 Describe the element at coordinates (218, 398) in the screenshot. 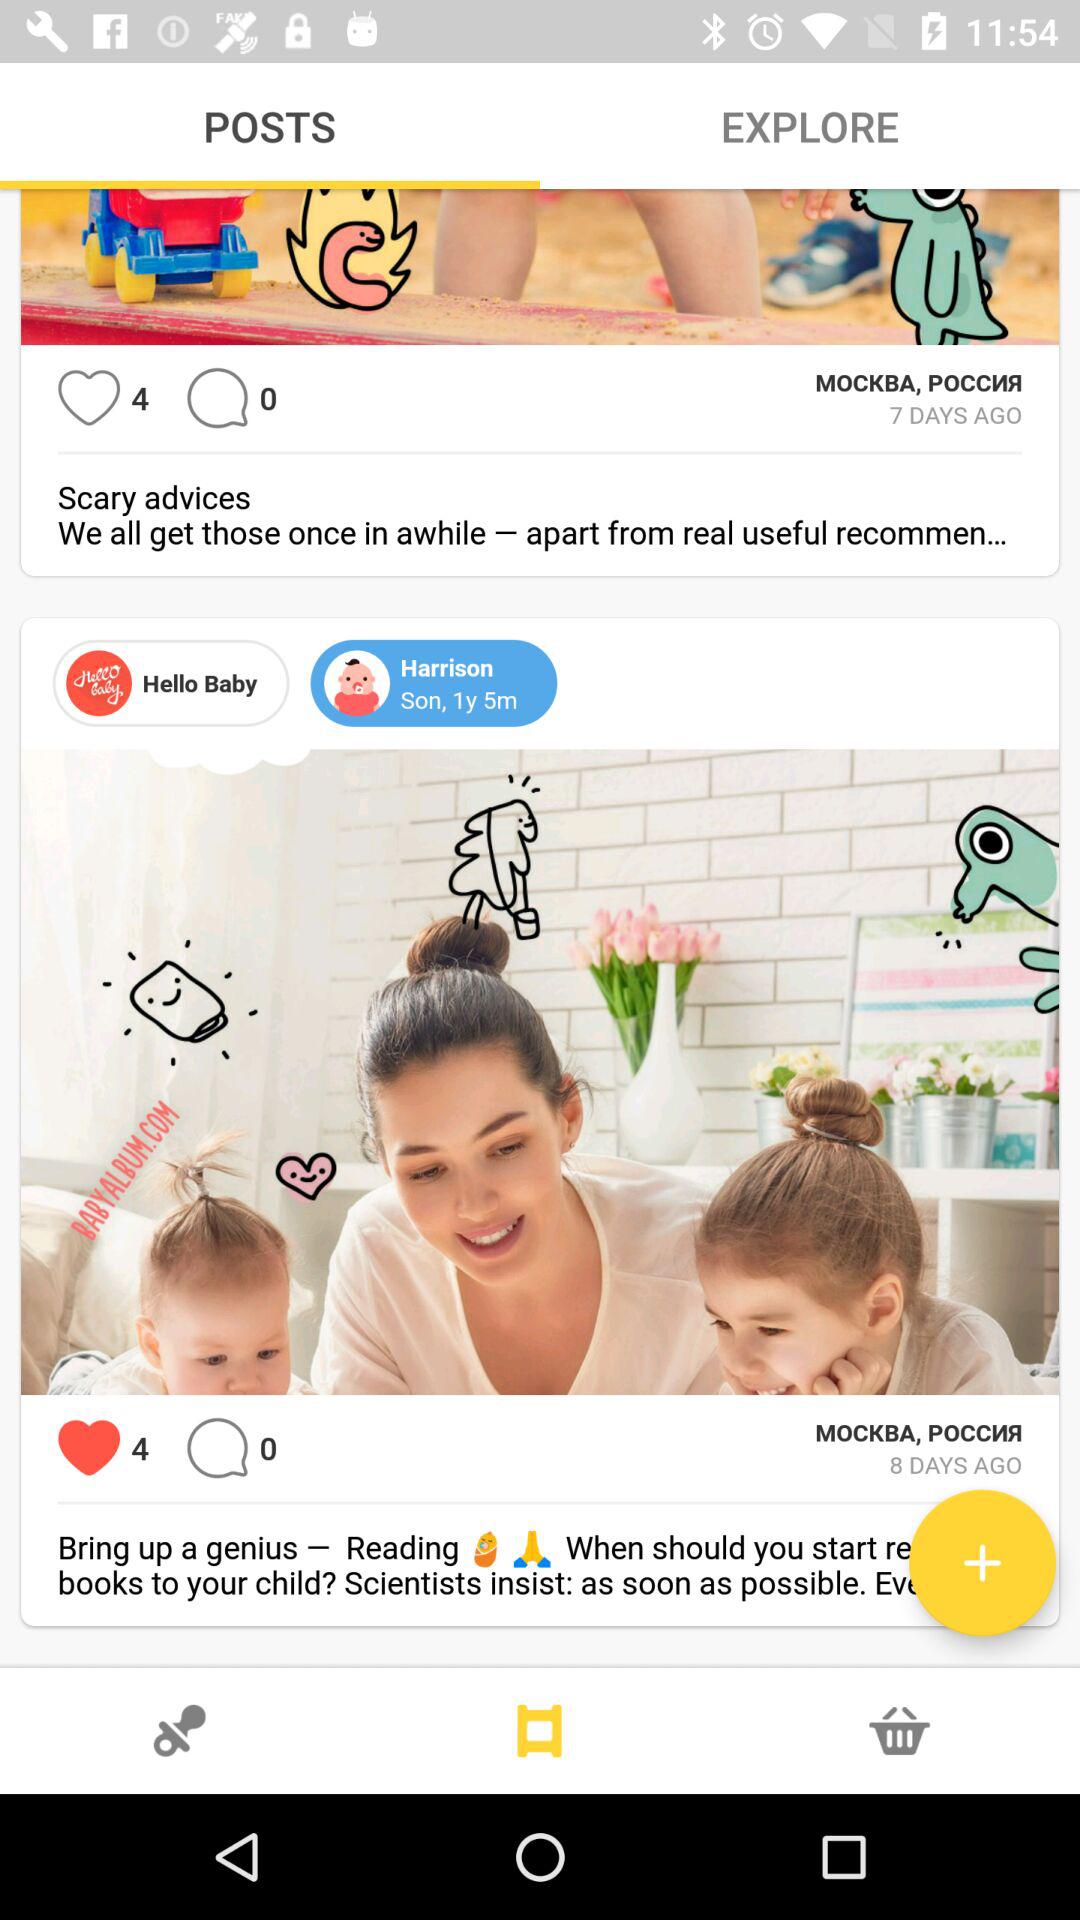

I see `comment` at that location.